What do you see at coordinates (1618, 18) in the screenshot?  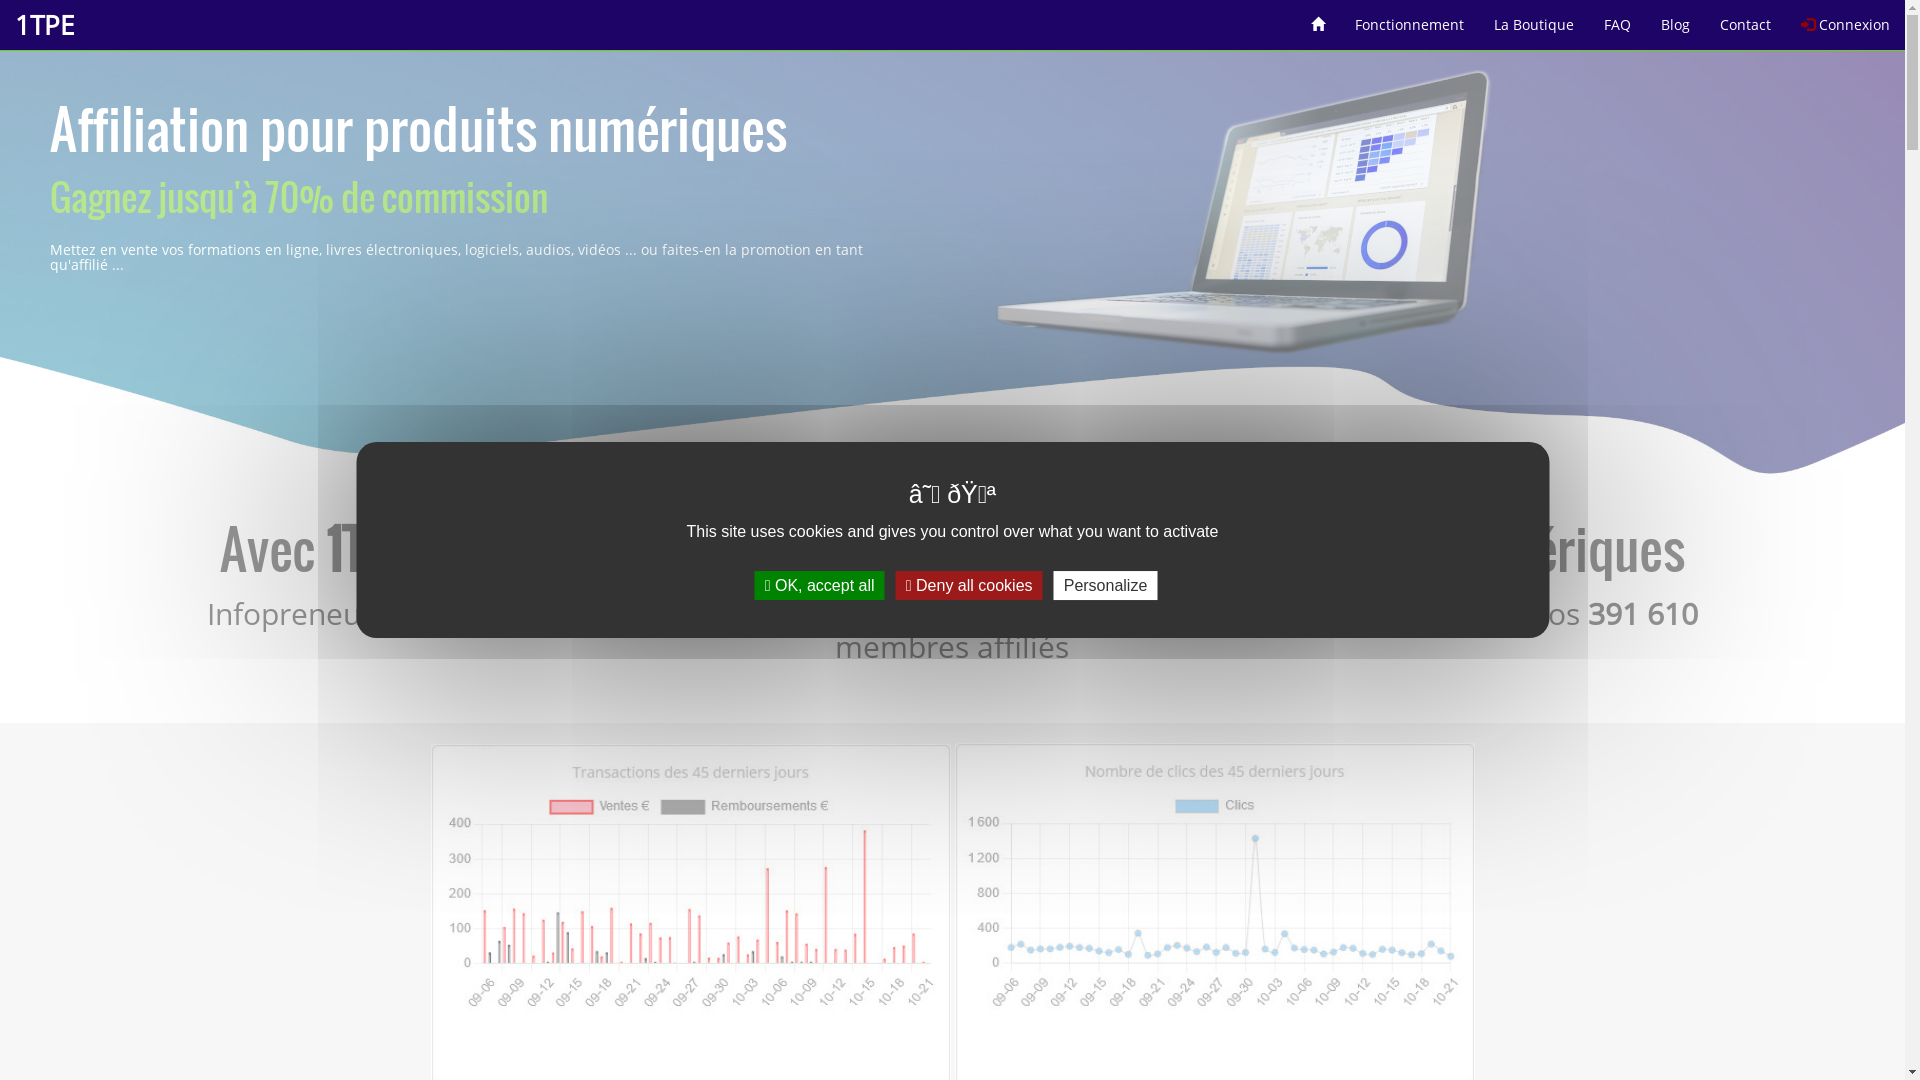 I see `FAQ` at bounding box center [1618, 18].